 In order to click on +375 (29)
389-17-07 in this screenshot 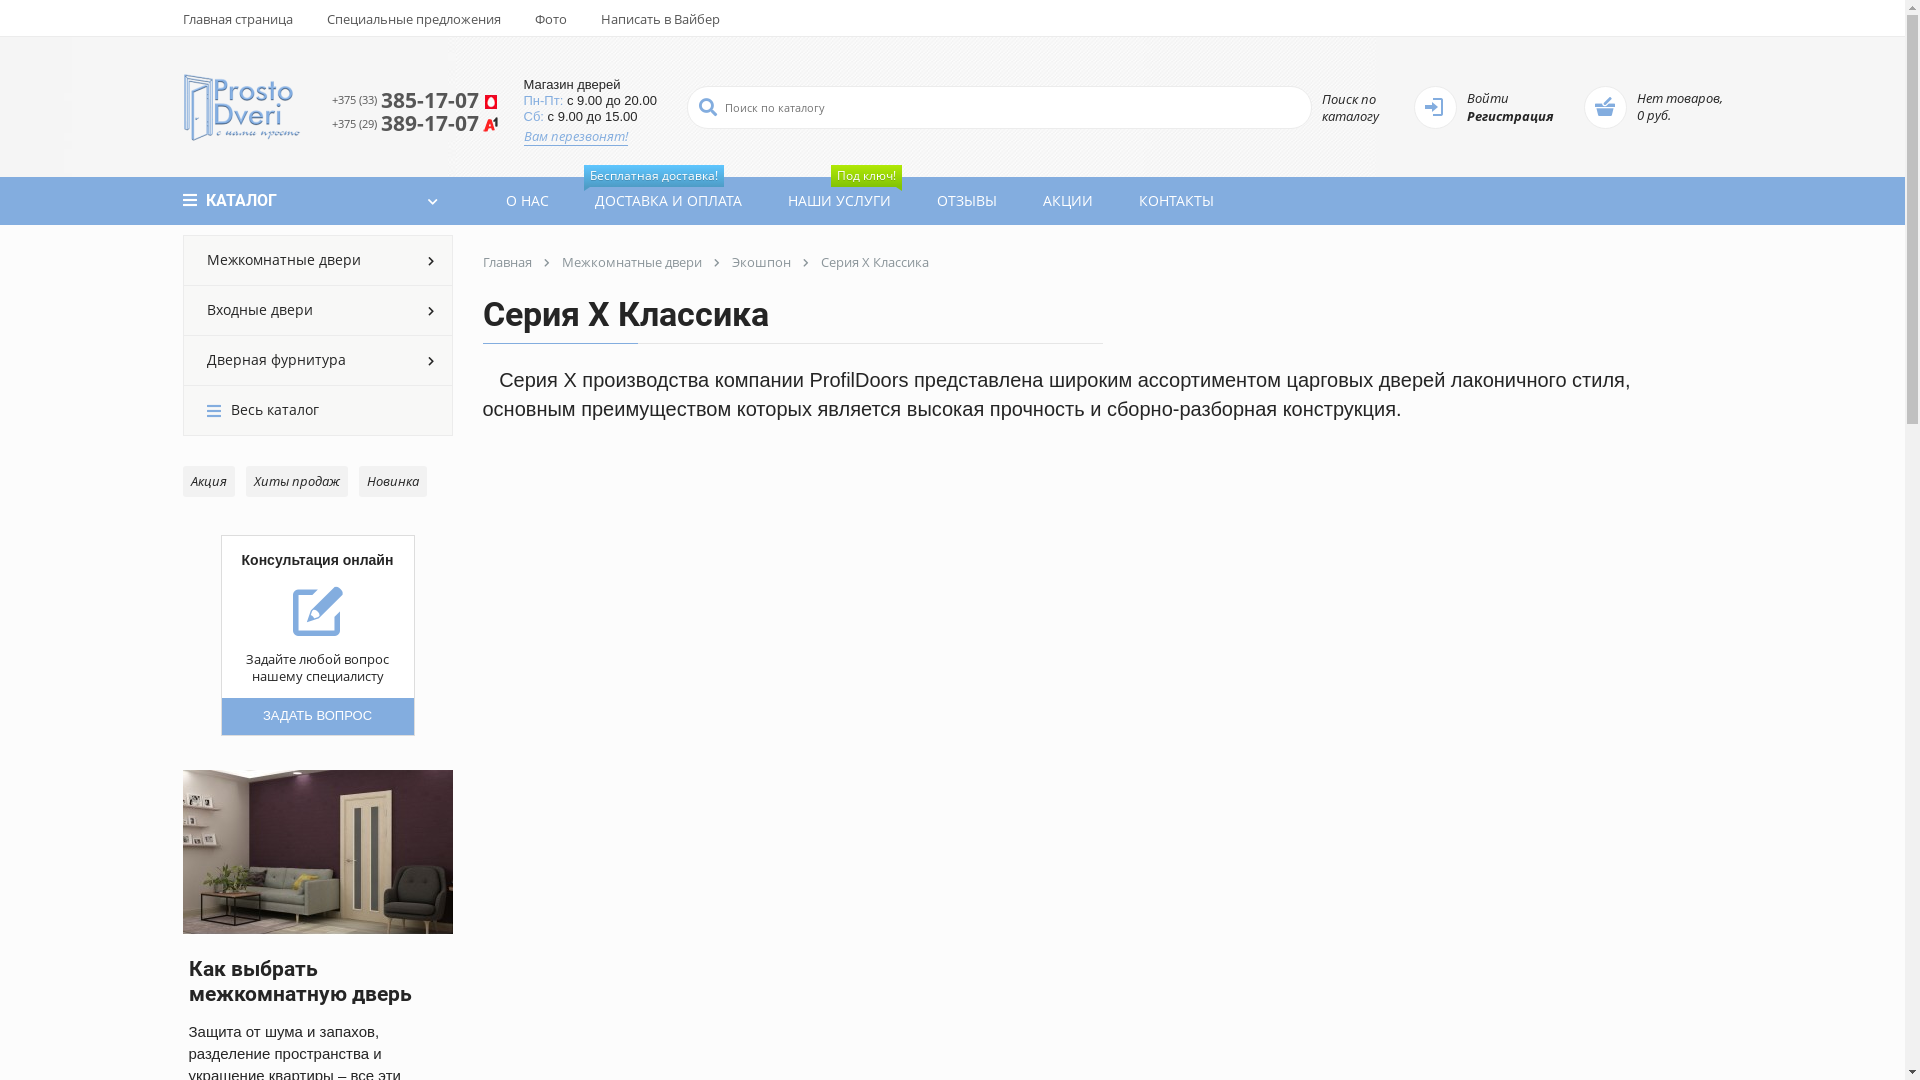, I will do `click(416, 124)`.